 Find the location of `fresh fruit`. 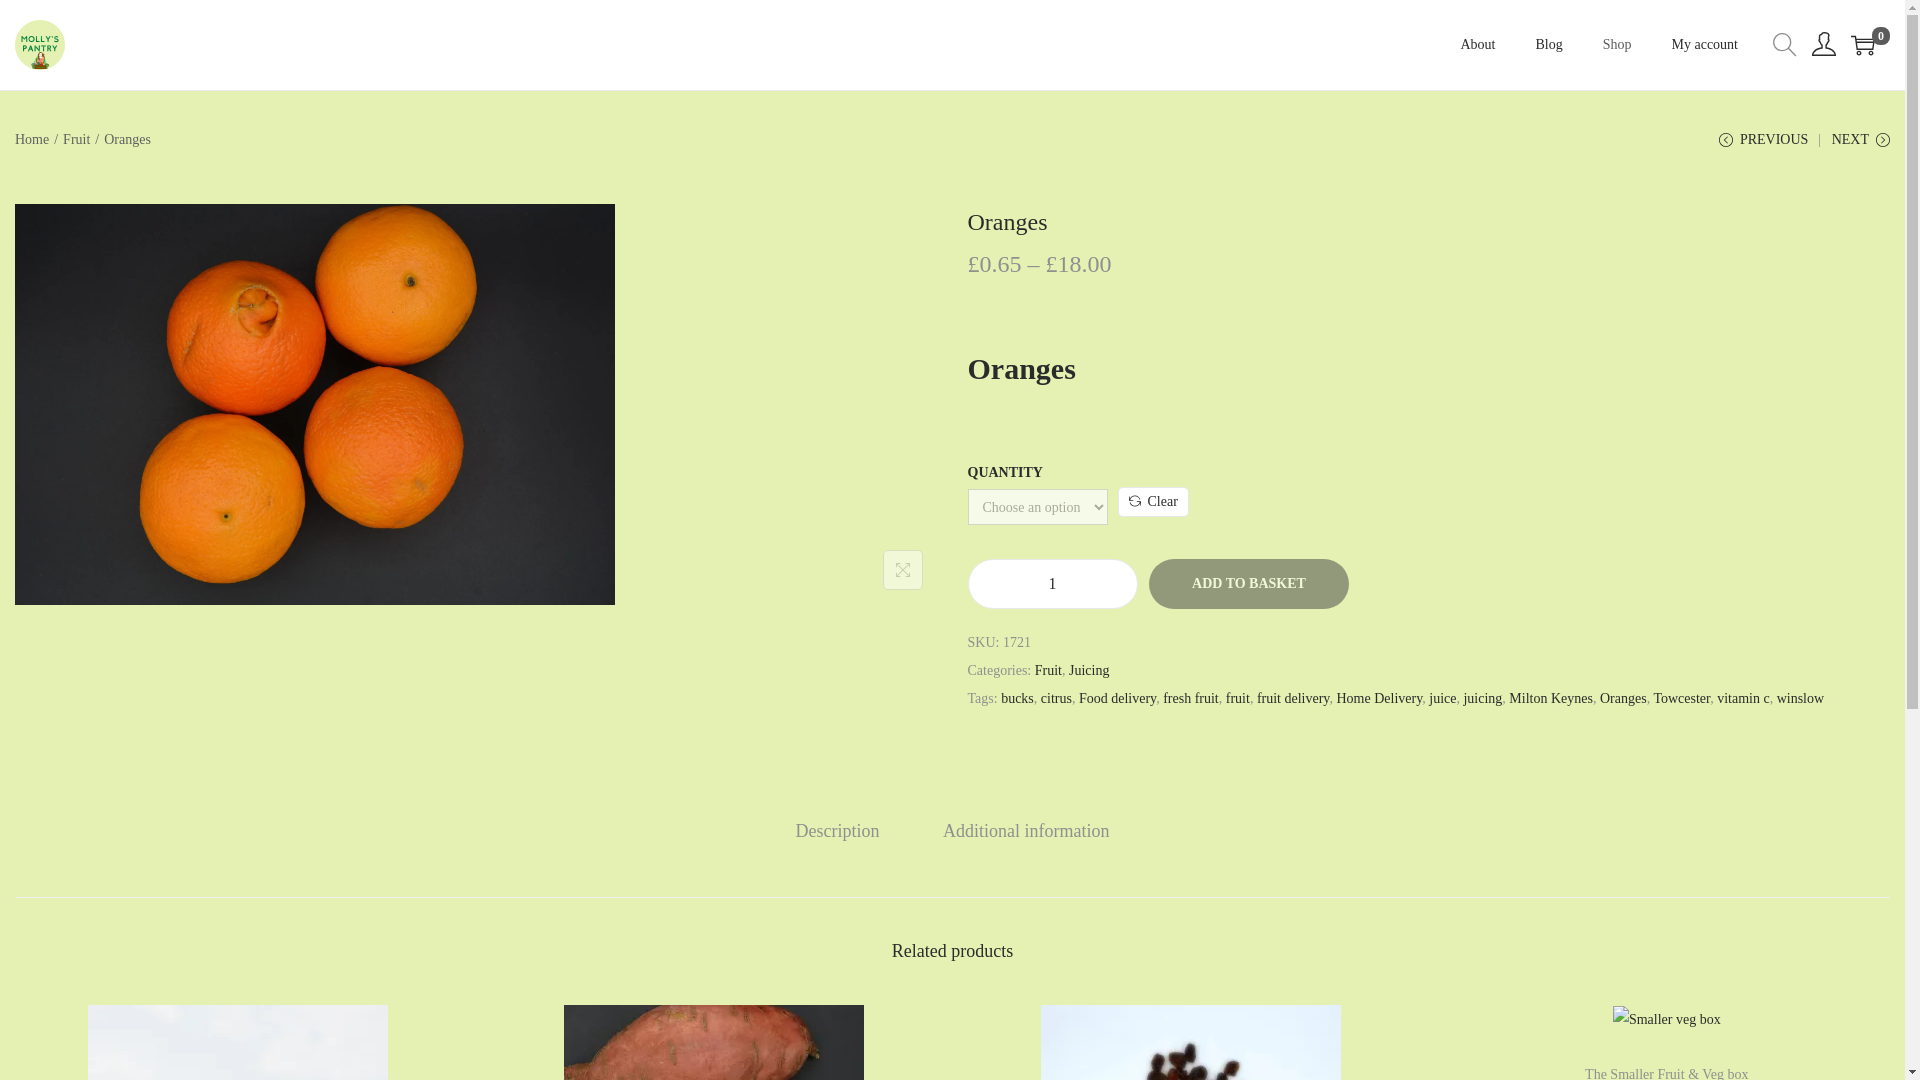

fresh fruit is located at coordinates (1191, 698).